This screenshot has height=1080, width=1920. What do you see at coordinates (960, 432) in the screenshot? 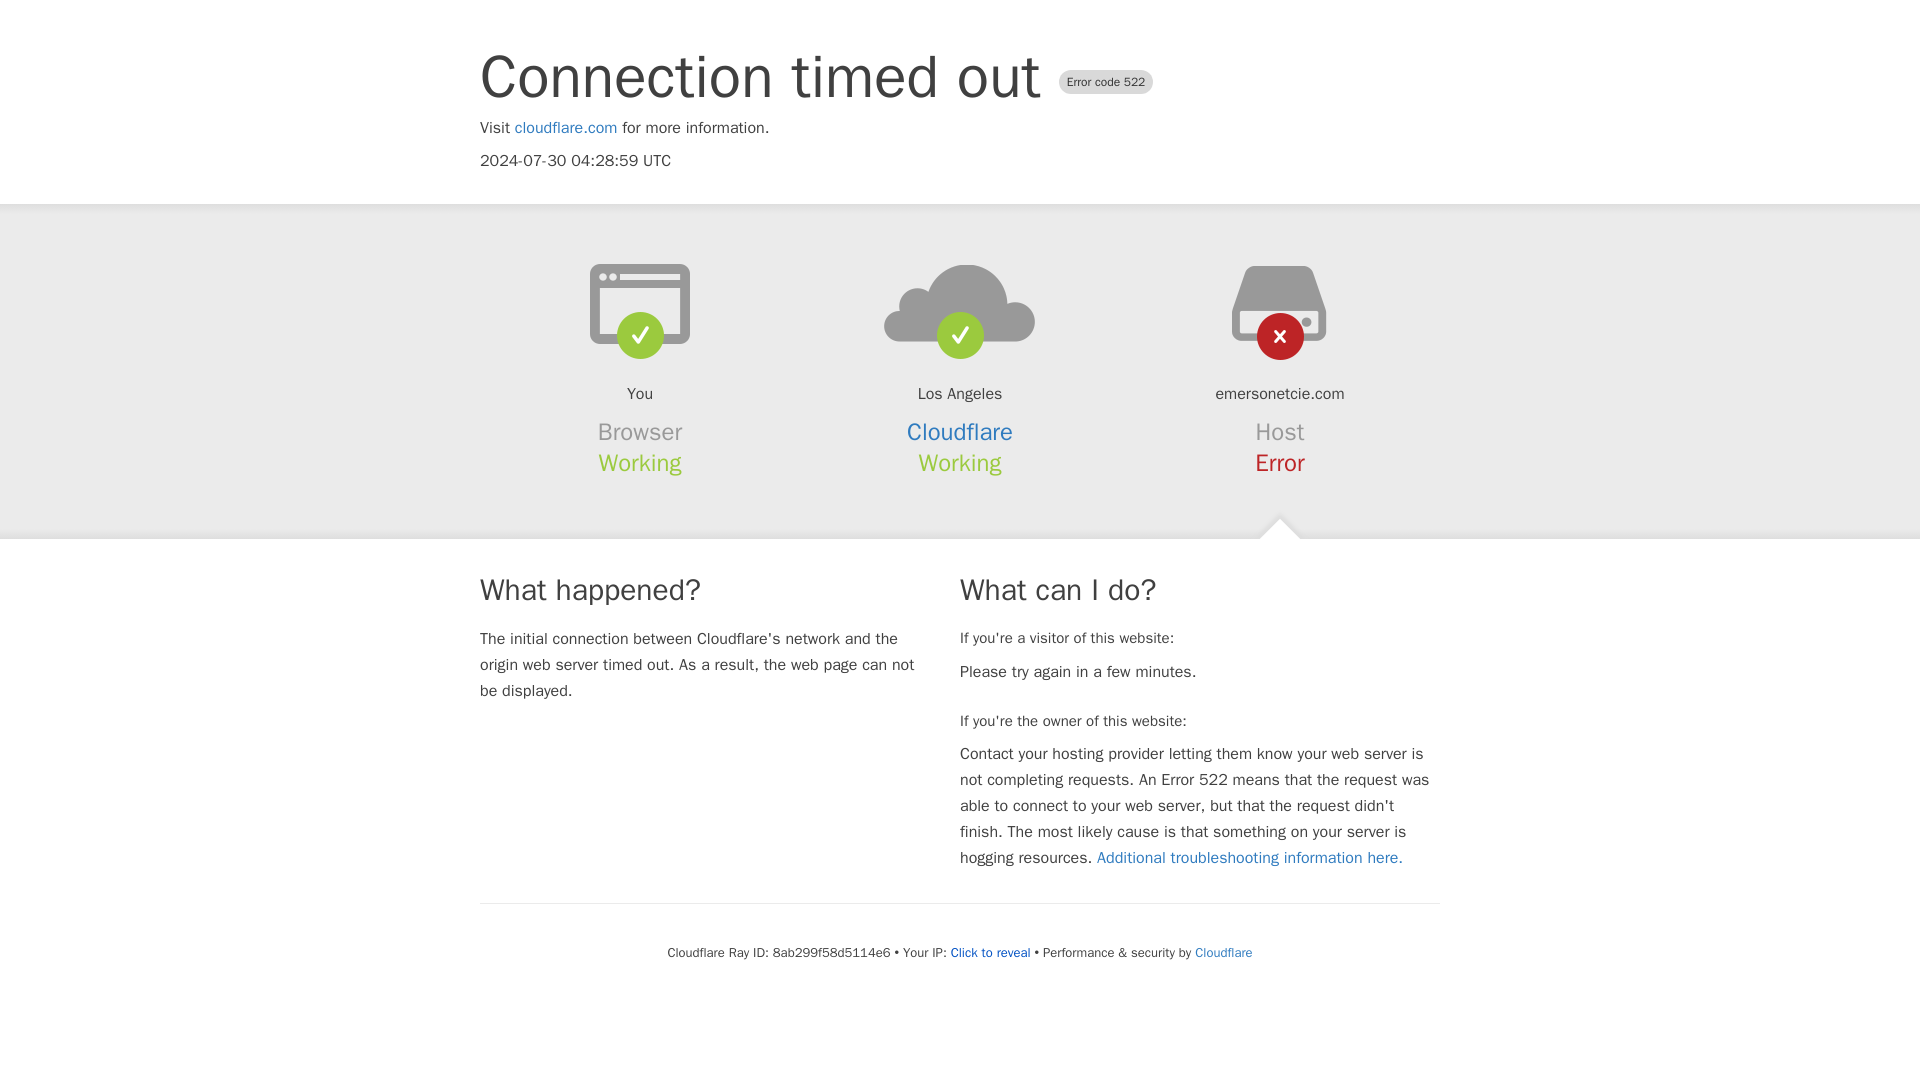
I see `Cloudflare` at bounding box center [960, 432].